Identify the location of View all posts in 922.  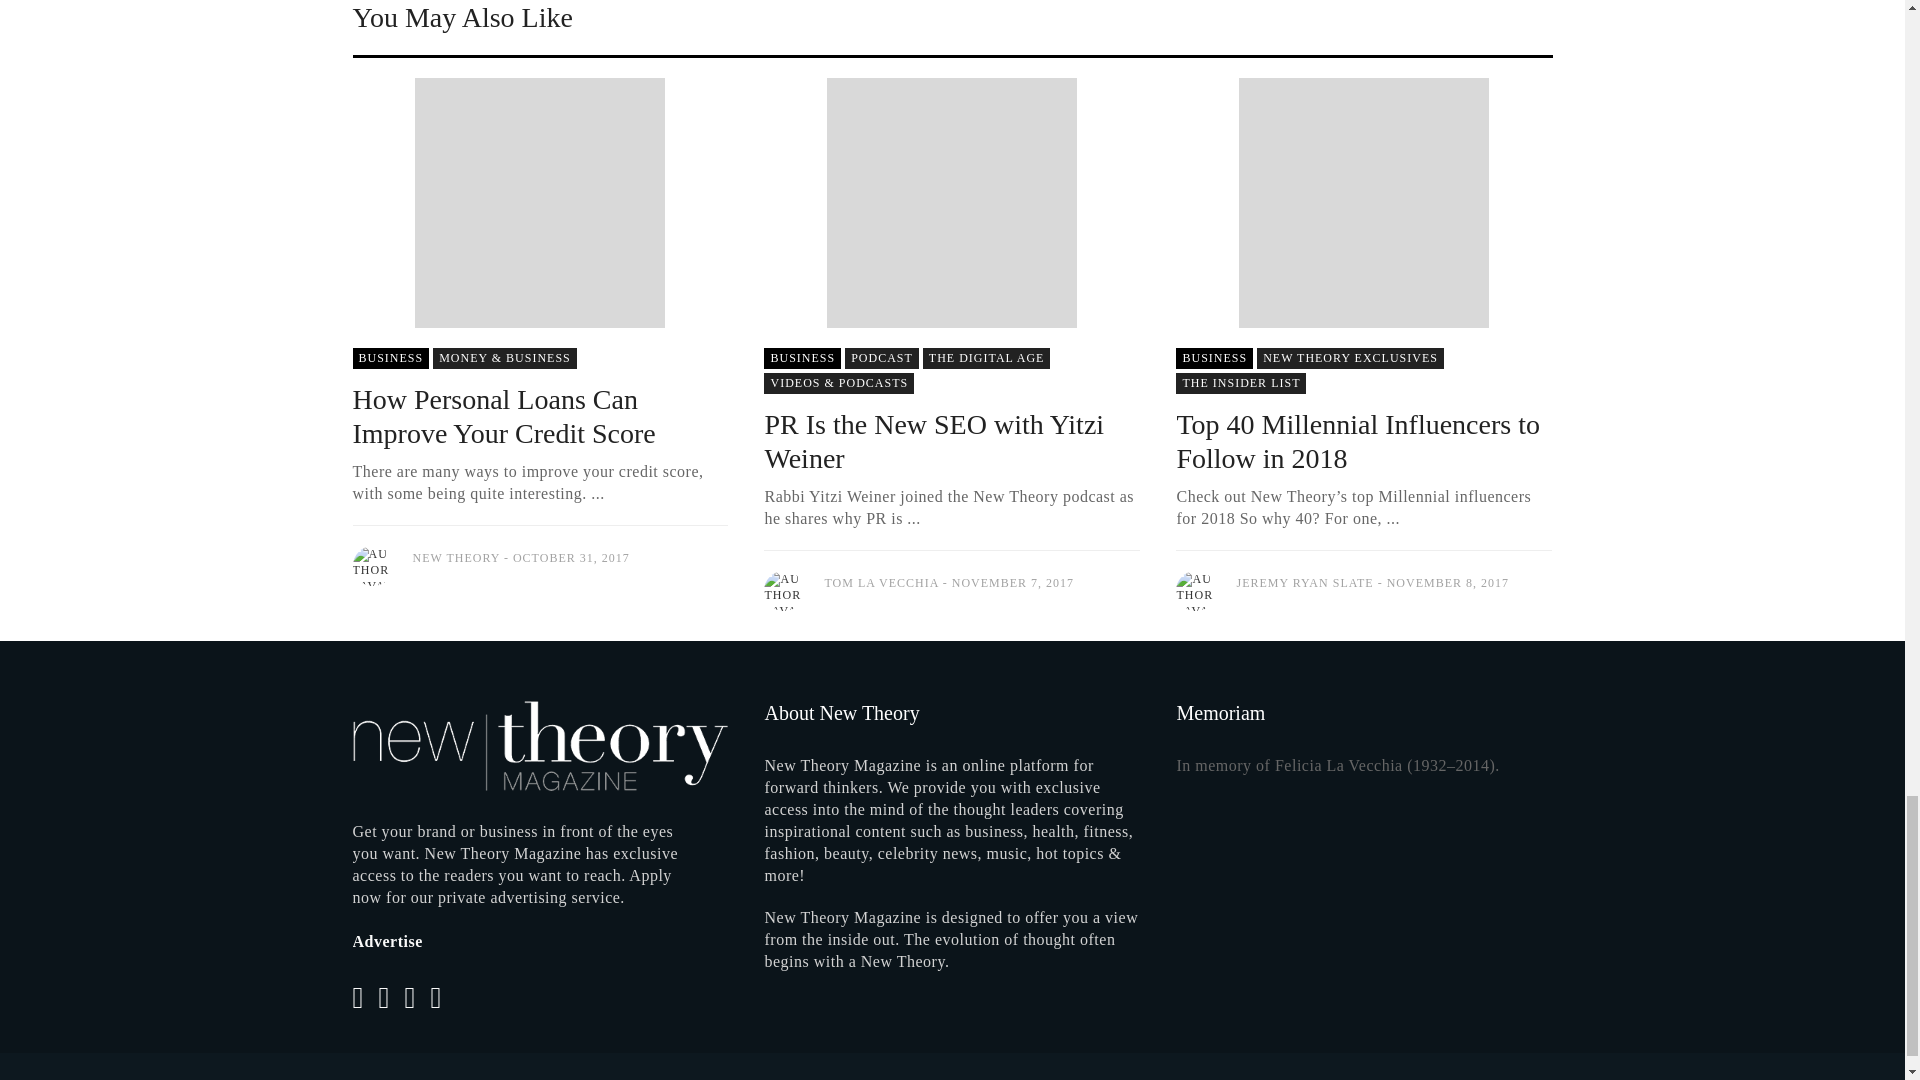
(838, 383).